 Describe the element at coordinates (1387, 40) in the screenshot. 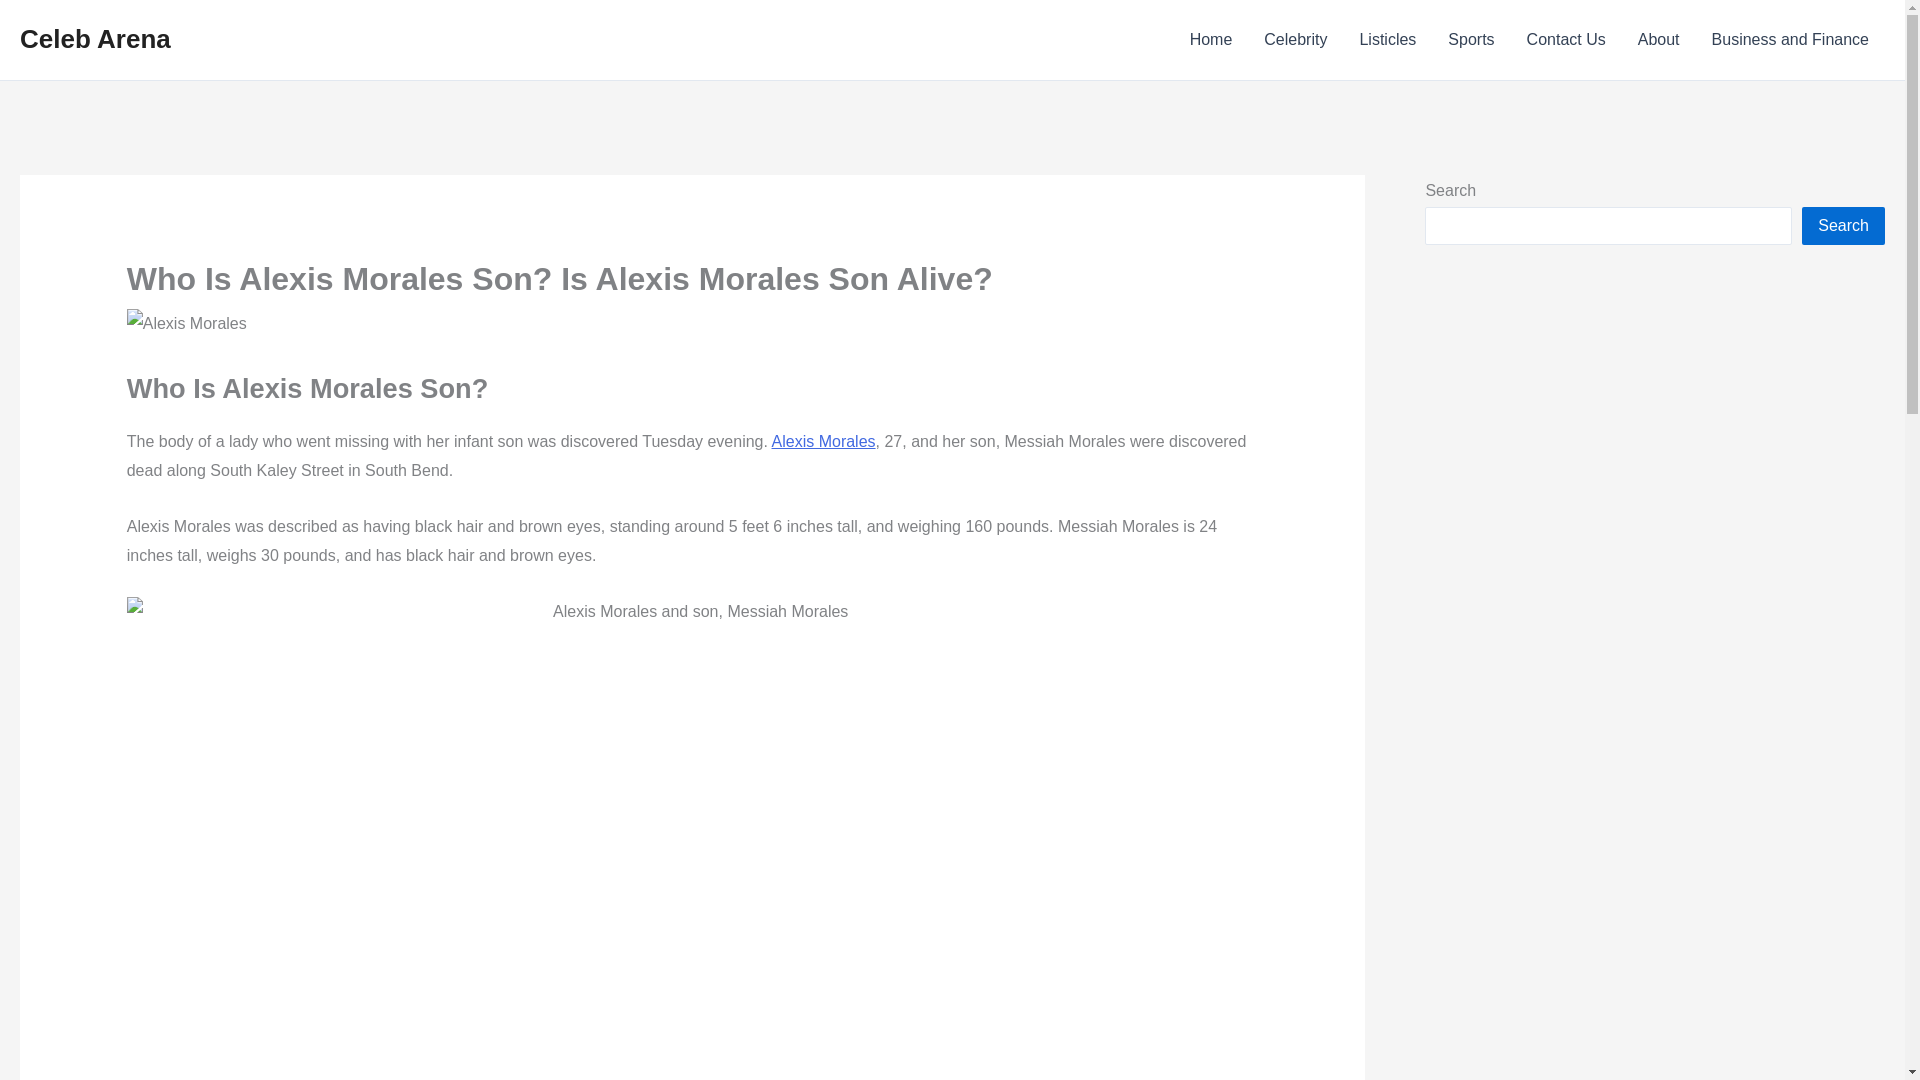

I see `Listicles` at that location.